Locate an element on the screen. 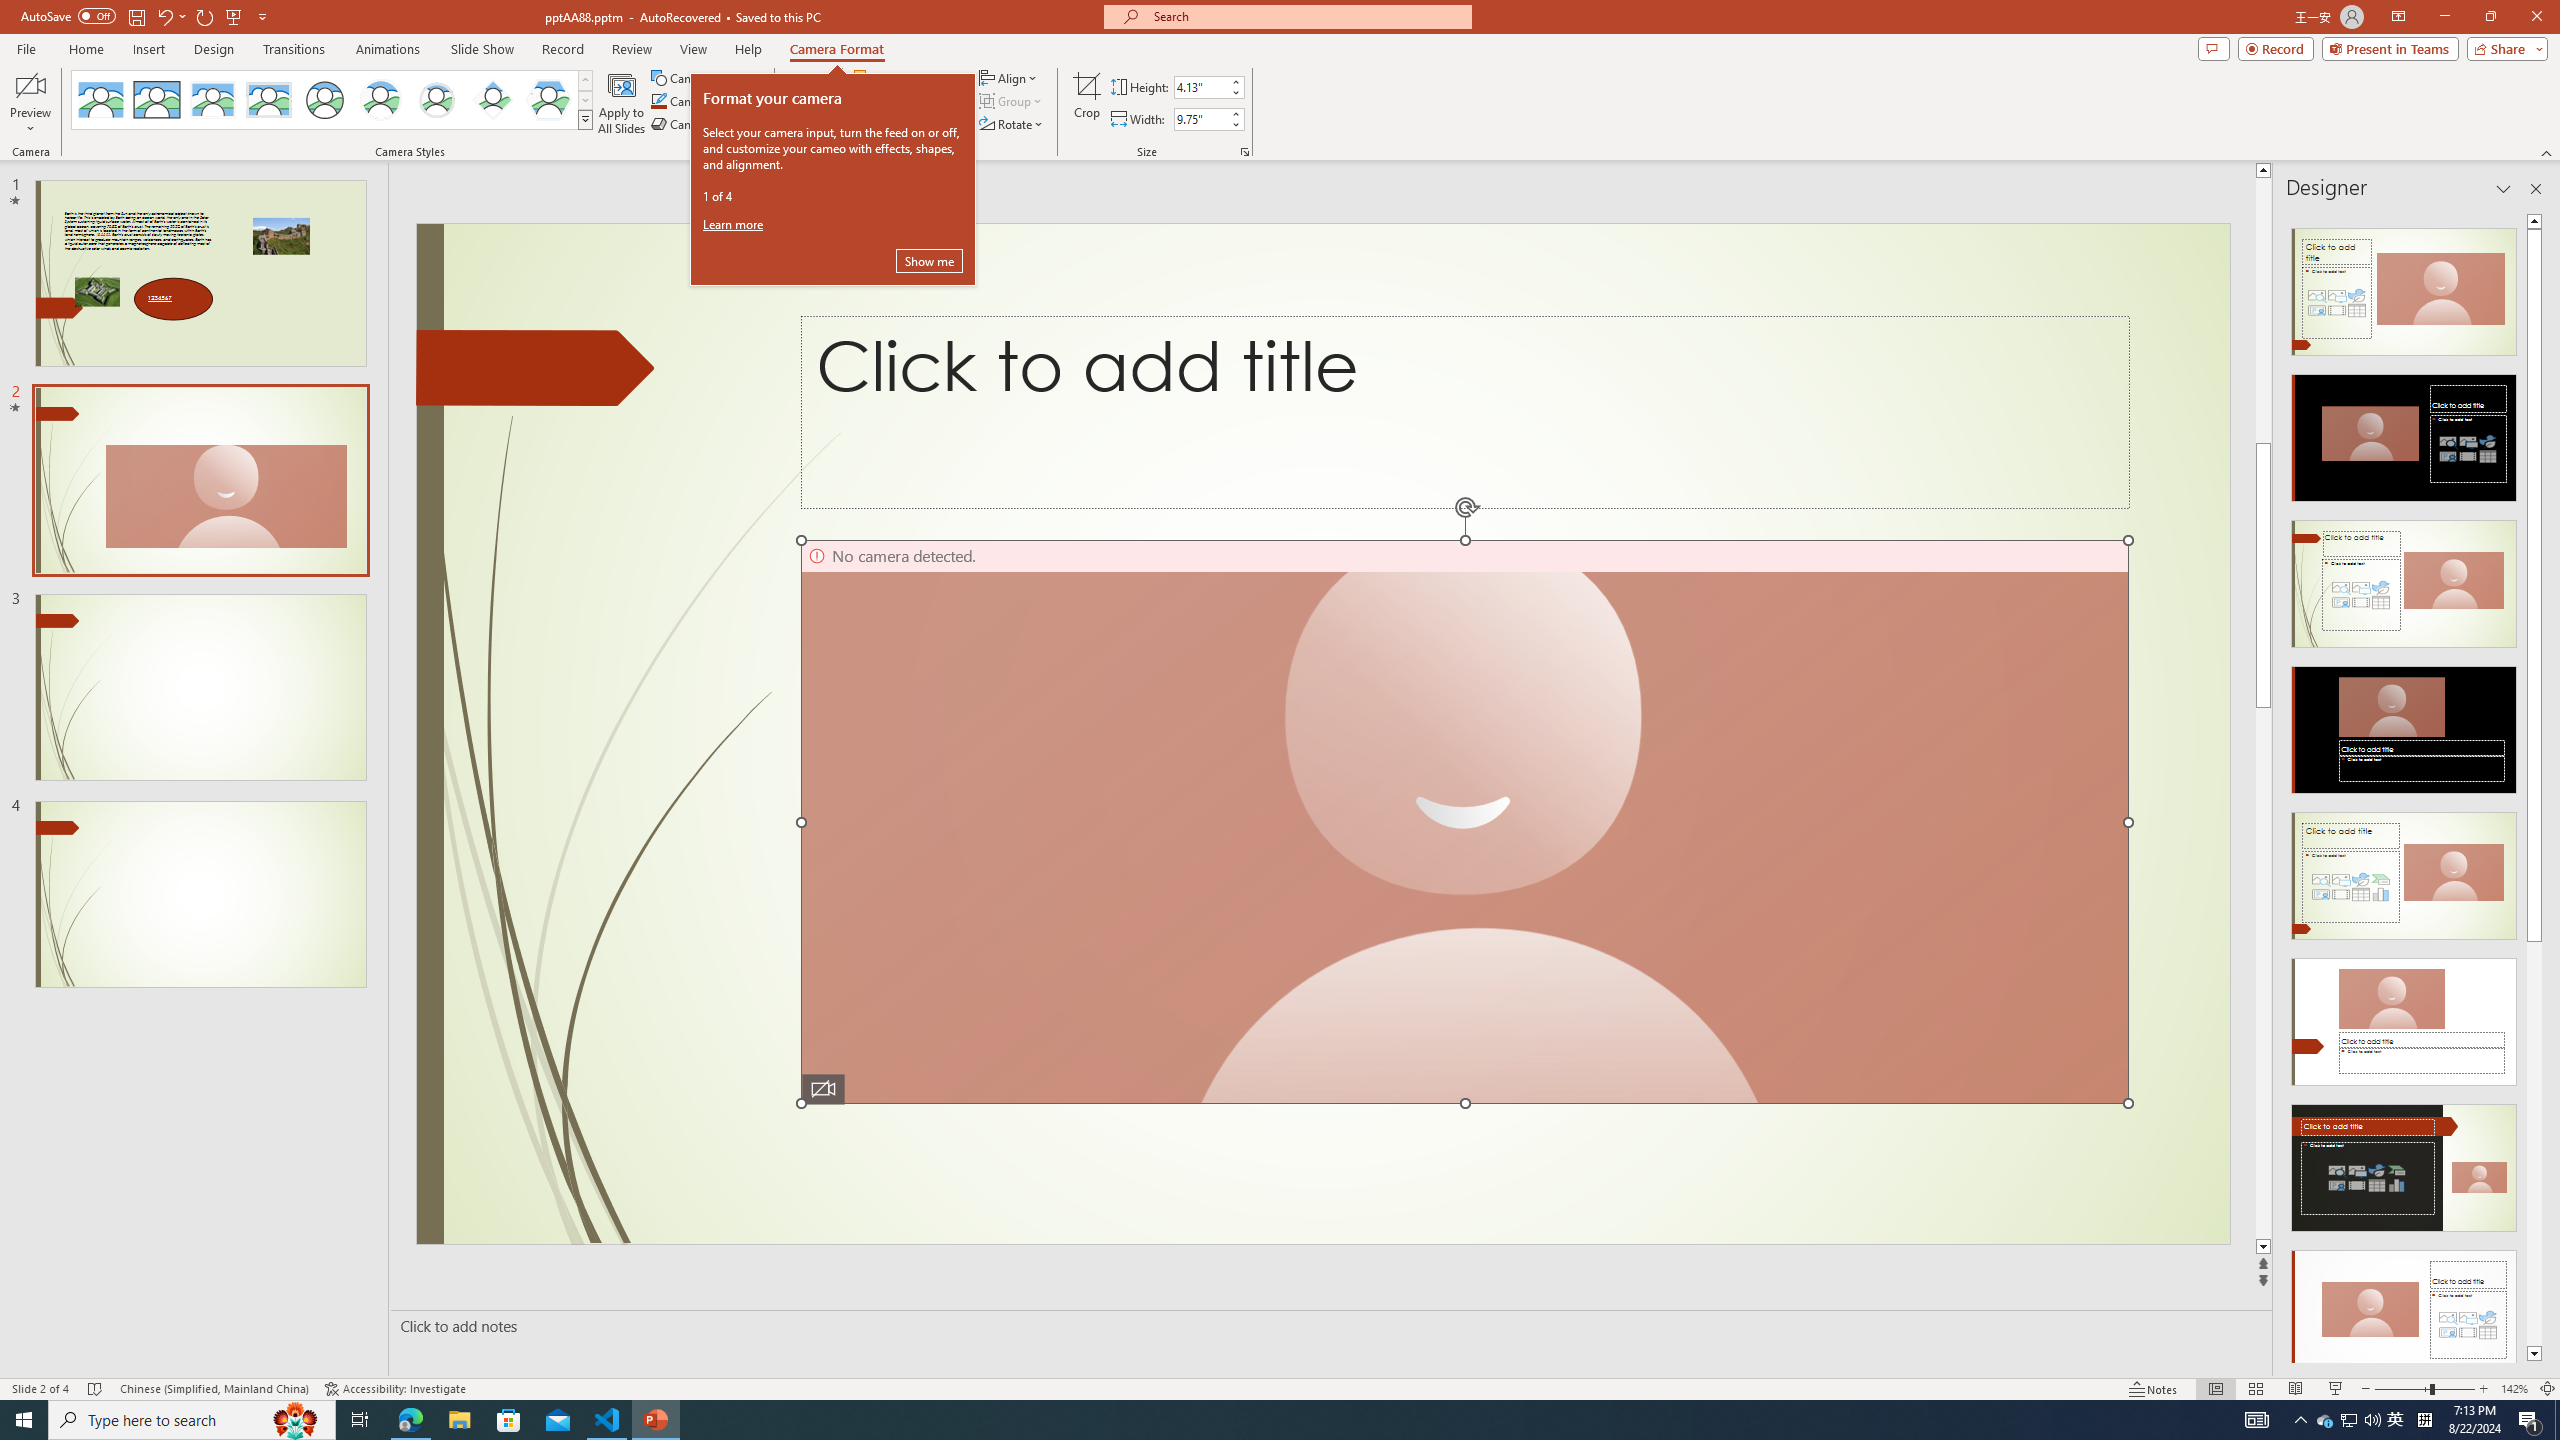 Image resolution: width=2560 pixels, height=1440 pixels. Cameo Height is located at coordinates (1200, 86).